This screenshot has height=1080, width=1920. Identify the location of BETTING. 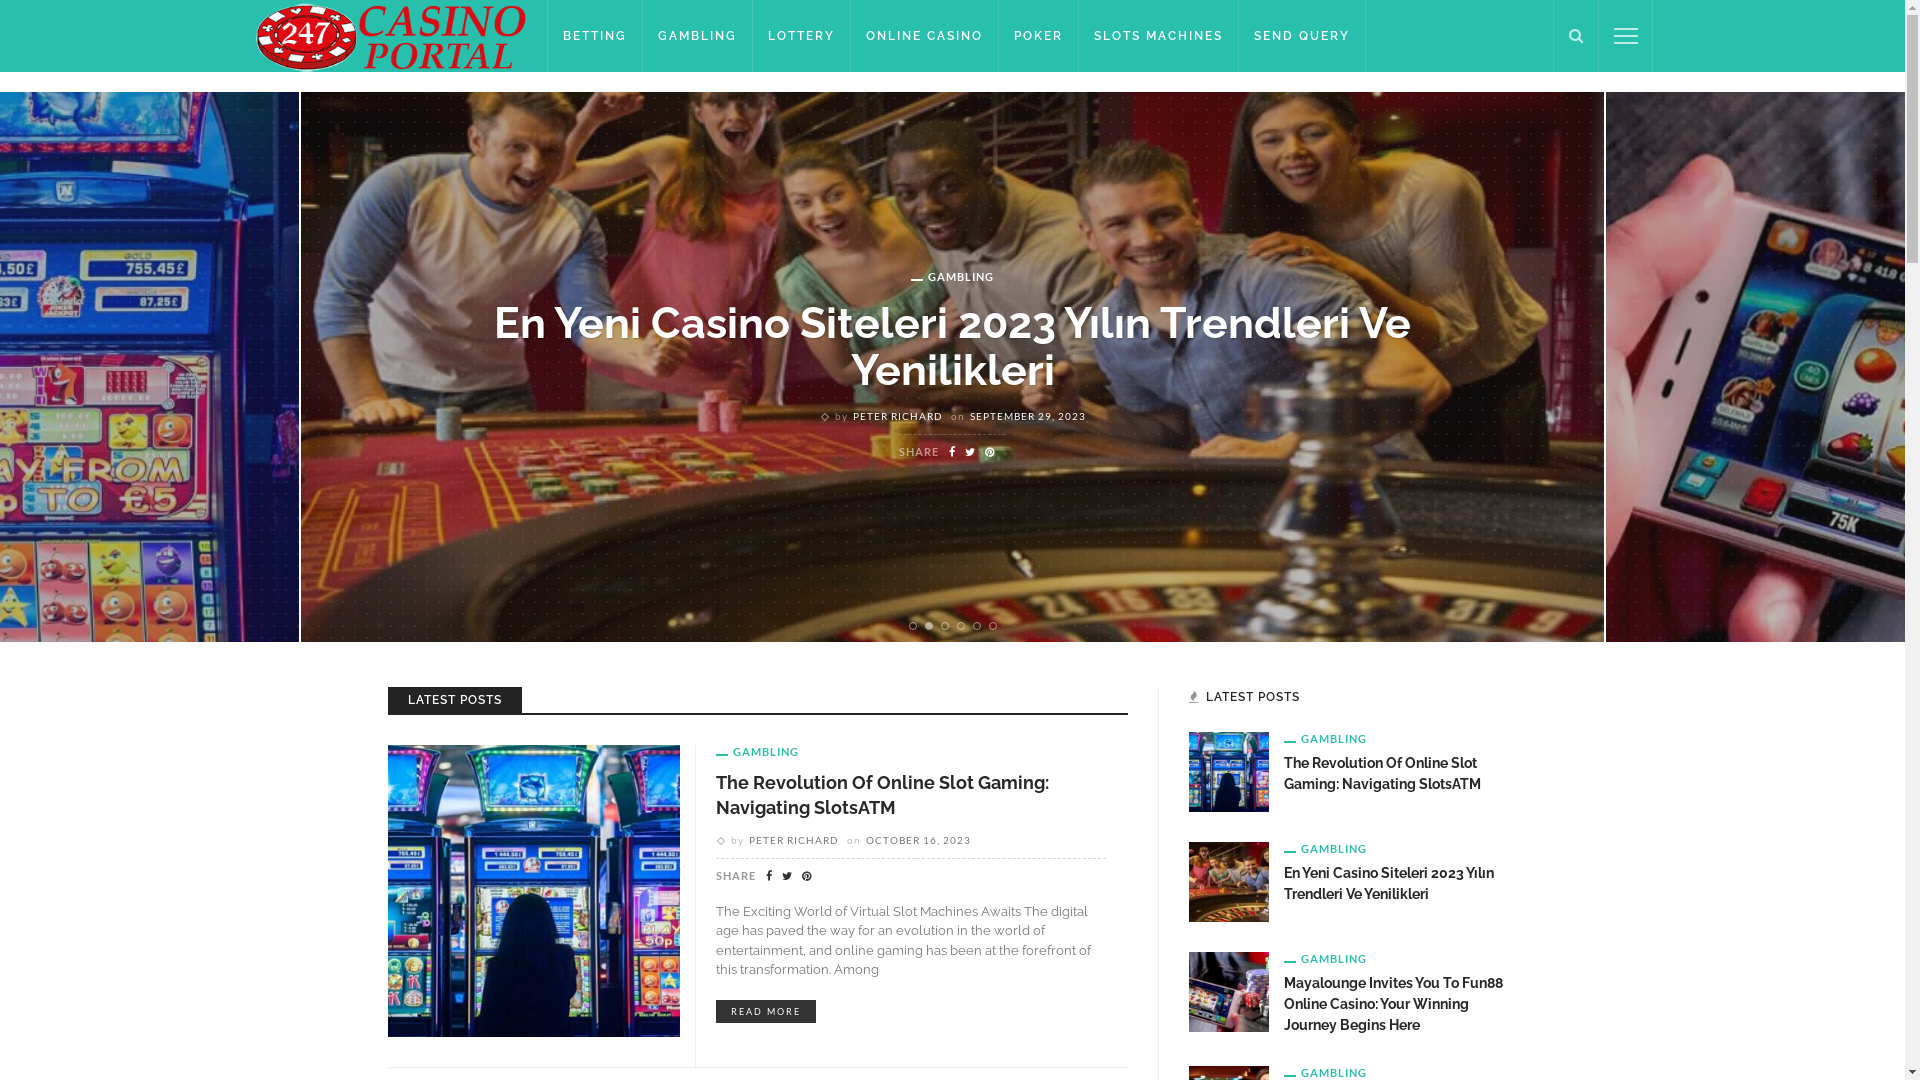
(595, 36).